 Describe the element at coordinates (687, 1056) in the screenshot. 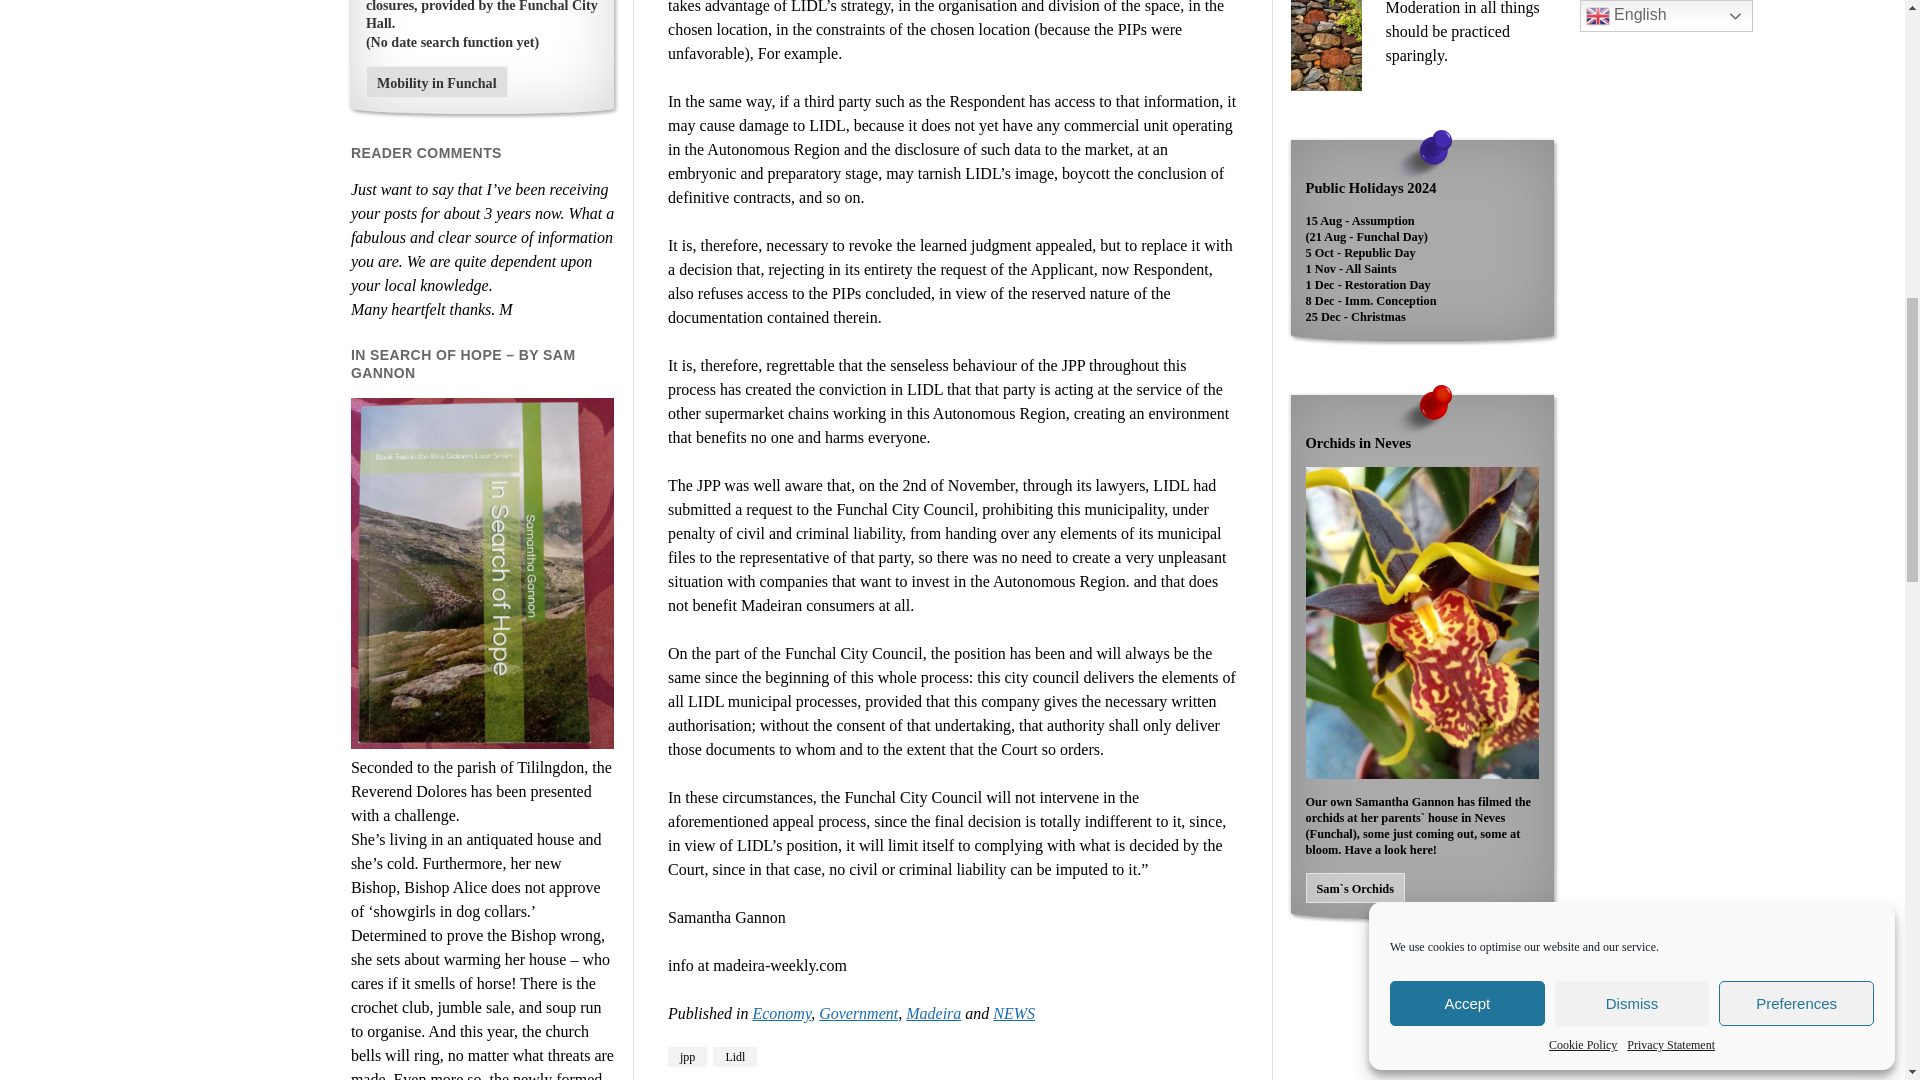

I see `jpp` at that location.